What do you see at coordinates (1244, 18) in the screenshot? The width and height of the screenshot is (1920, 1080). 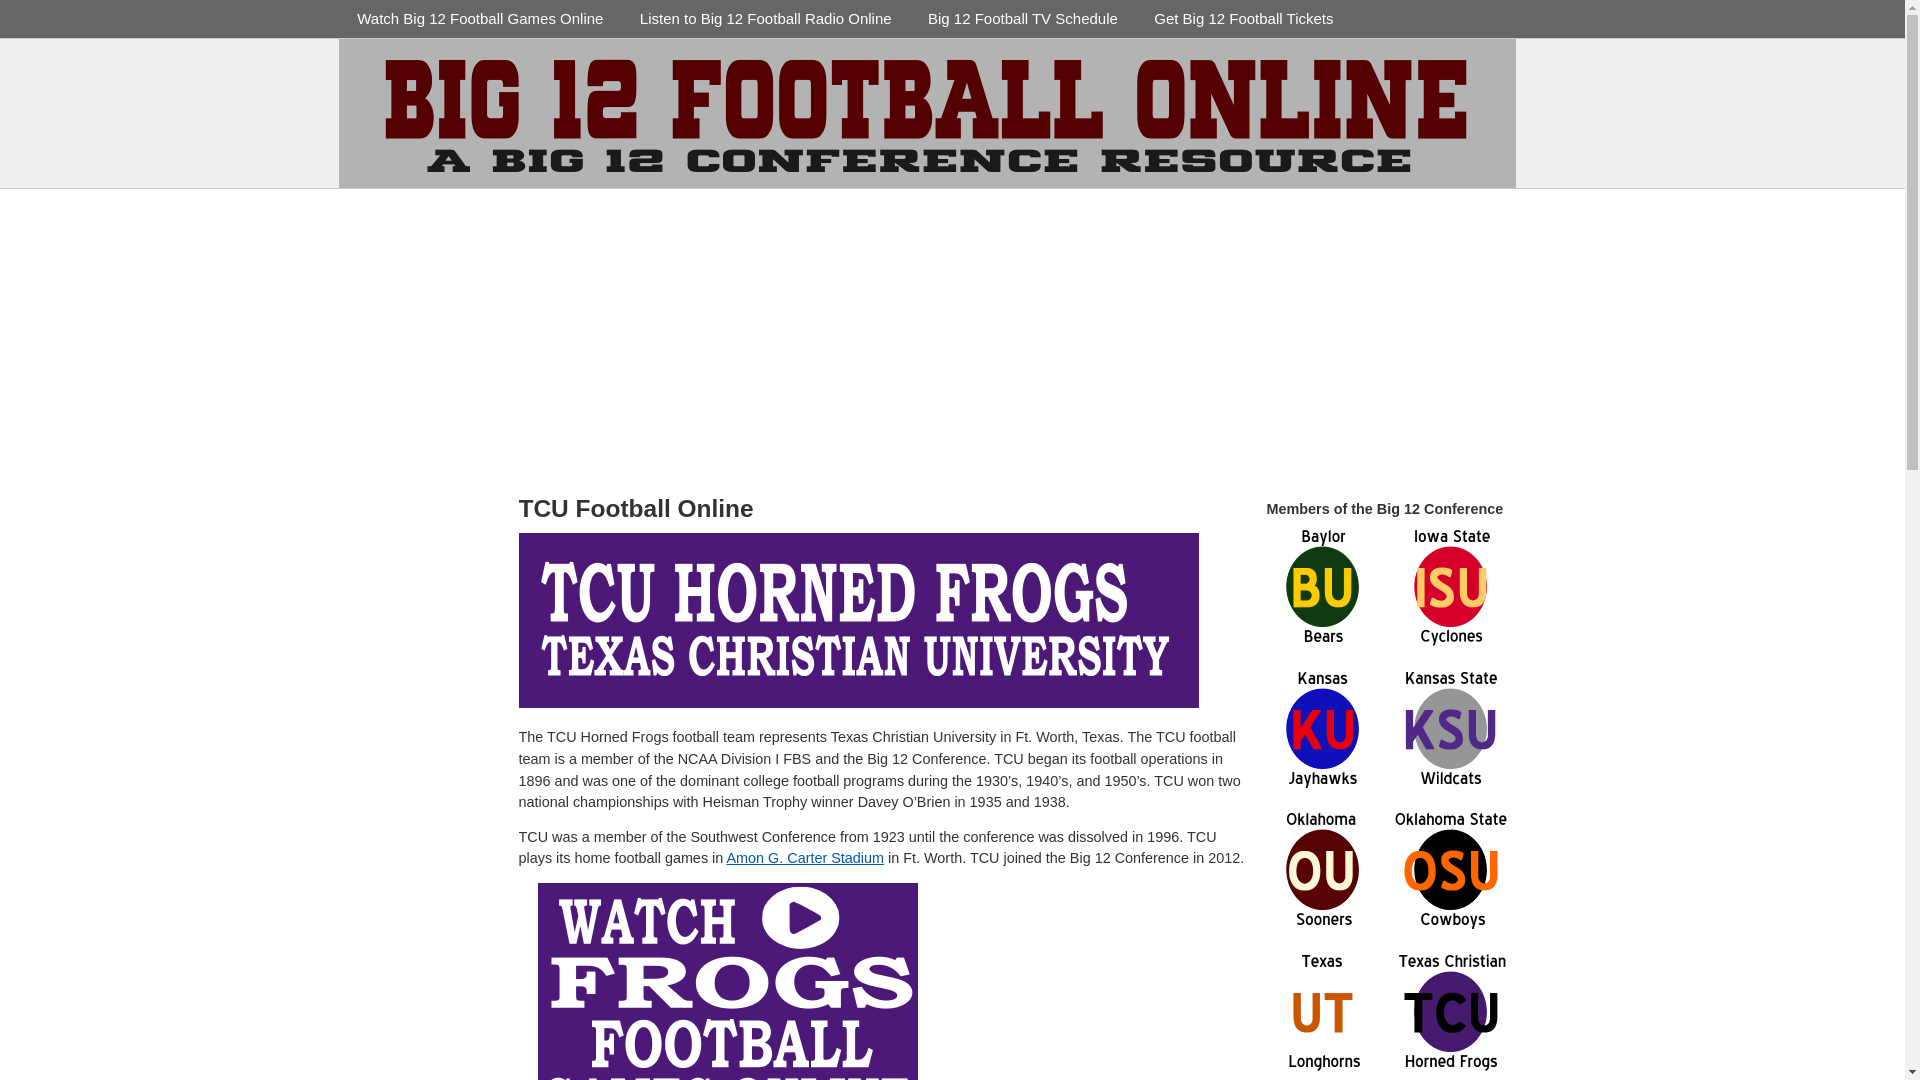 I see `Big 12 Football Tickets` at bounding box center [1244, 18].